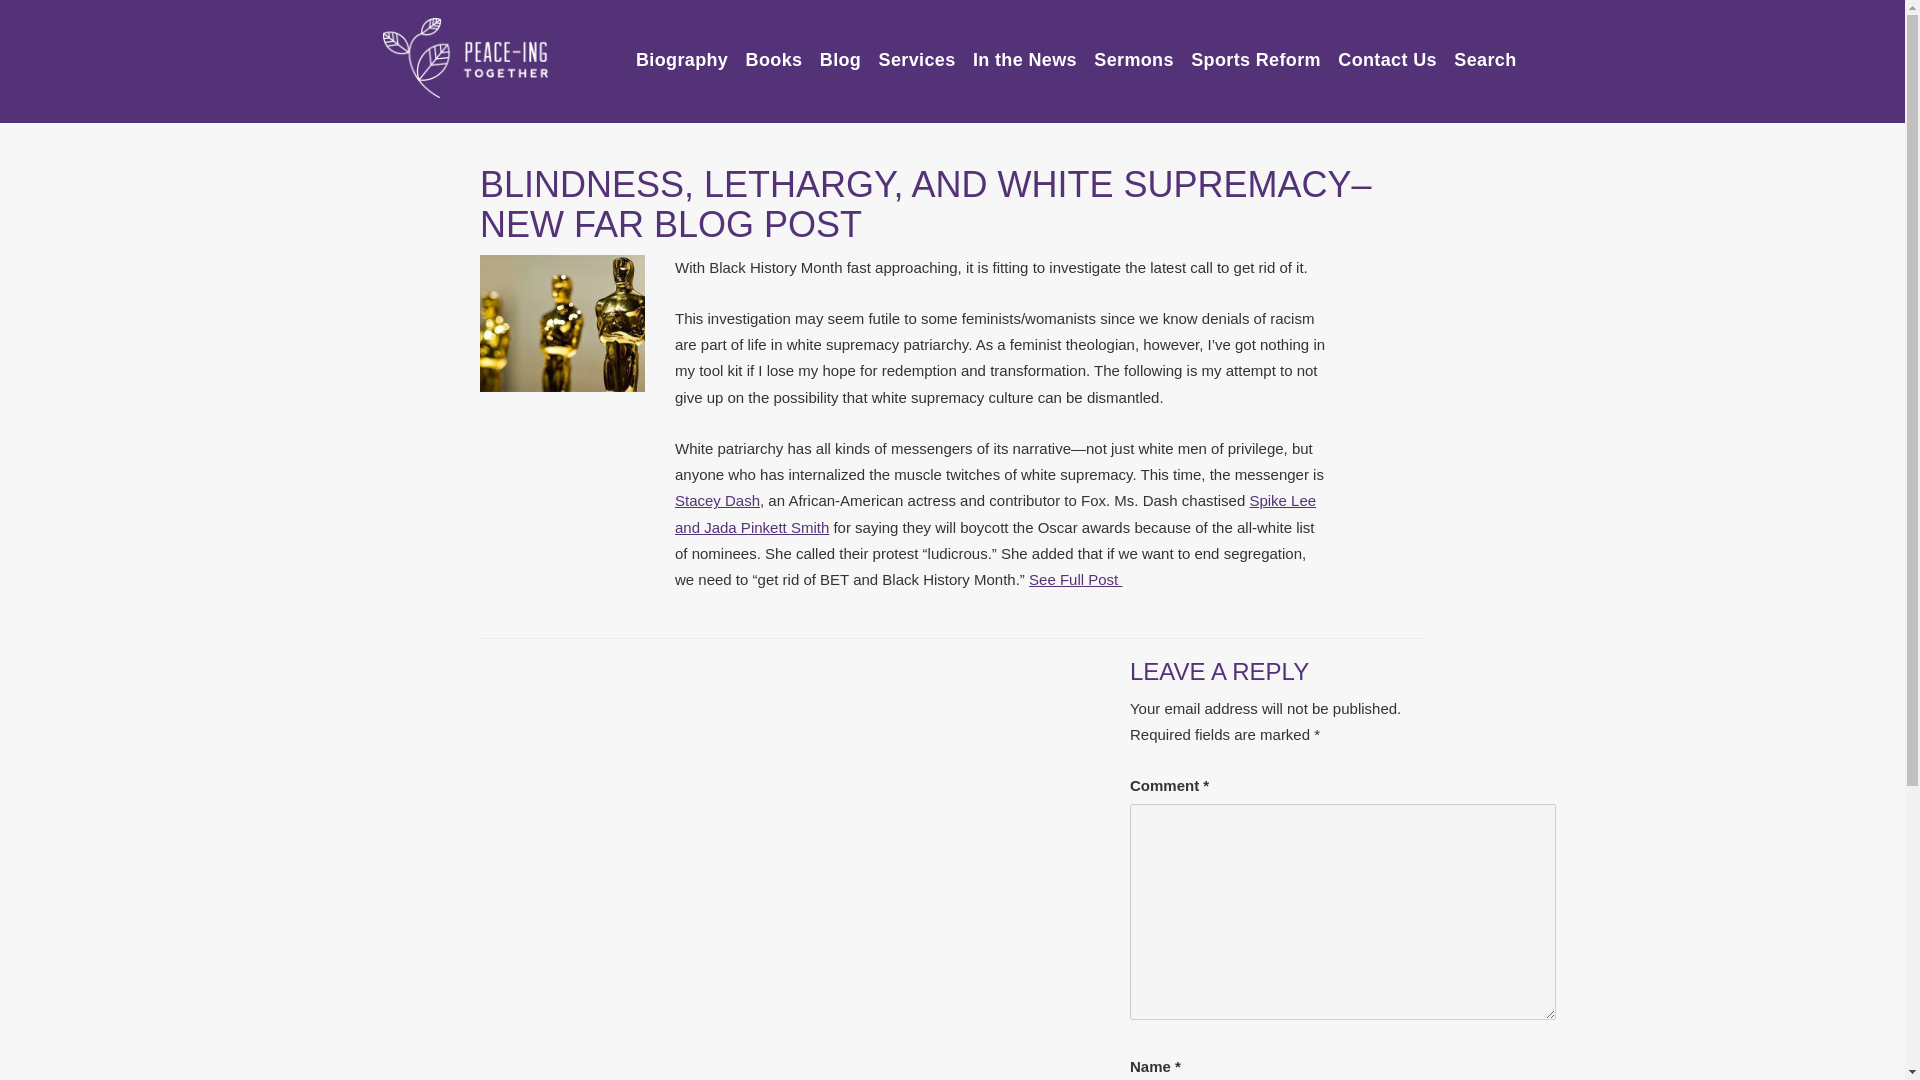 The height and width of the screenshot is (1080, 1920). Describe the element at coordinates (681, 51) in the screenshot. I see `Biography` at that location.